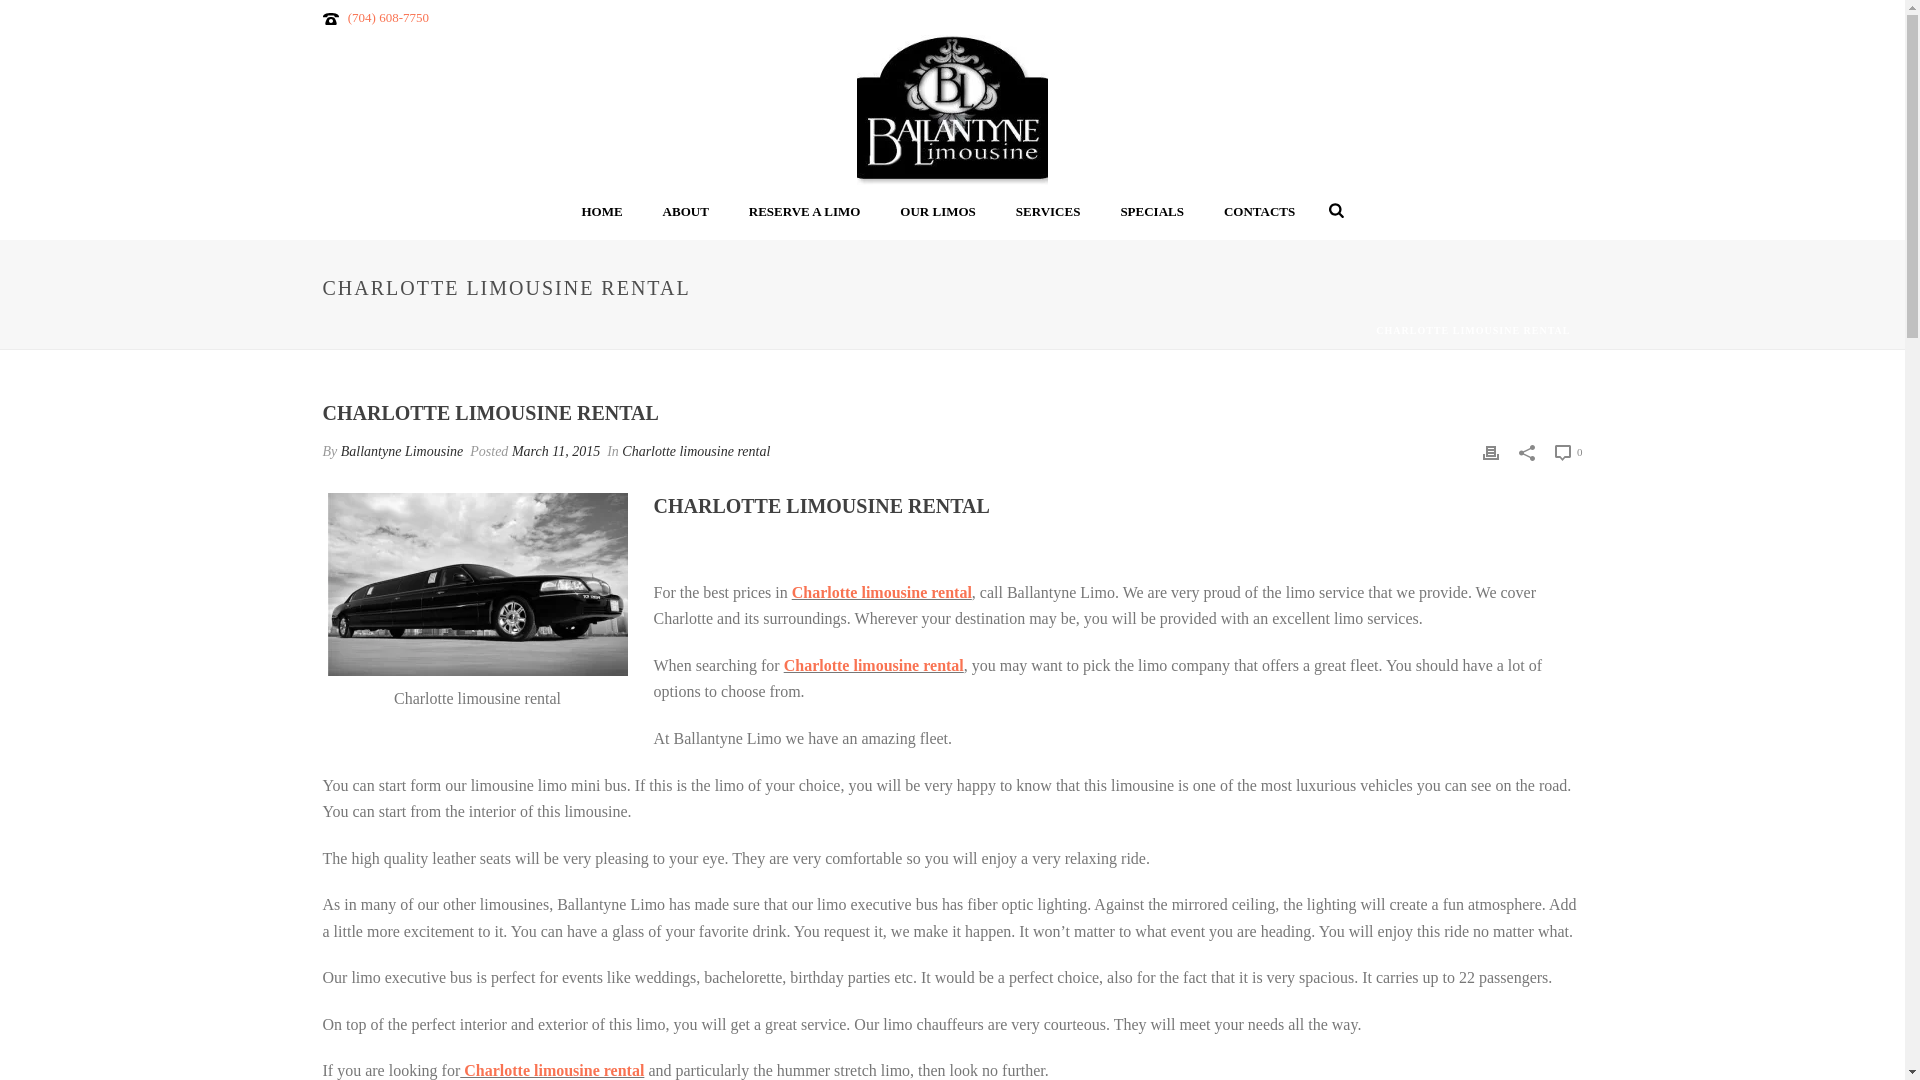 The height and width of the screenshot is (1080, 1920). Describe the element at coordinates (952, 109) in the screenshot. I see `Ballantyne Limousine` at that location.